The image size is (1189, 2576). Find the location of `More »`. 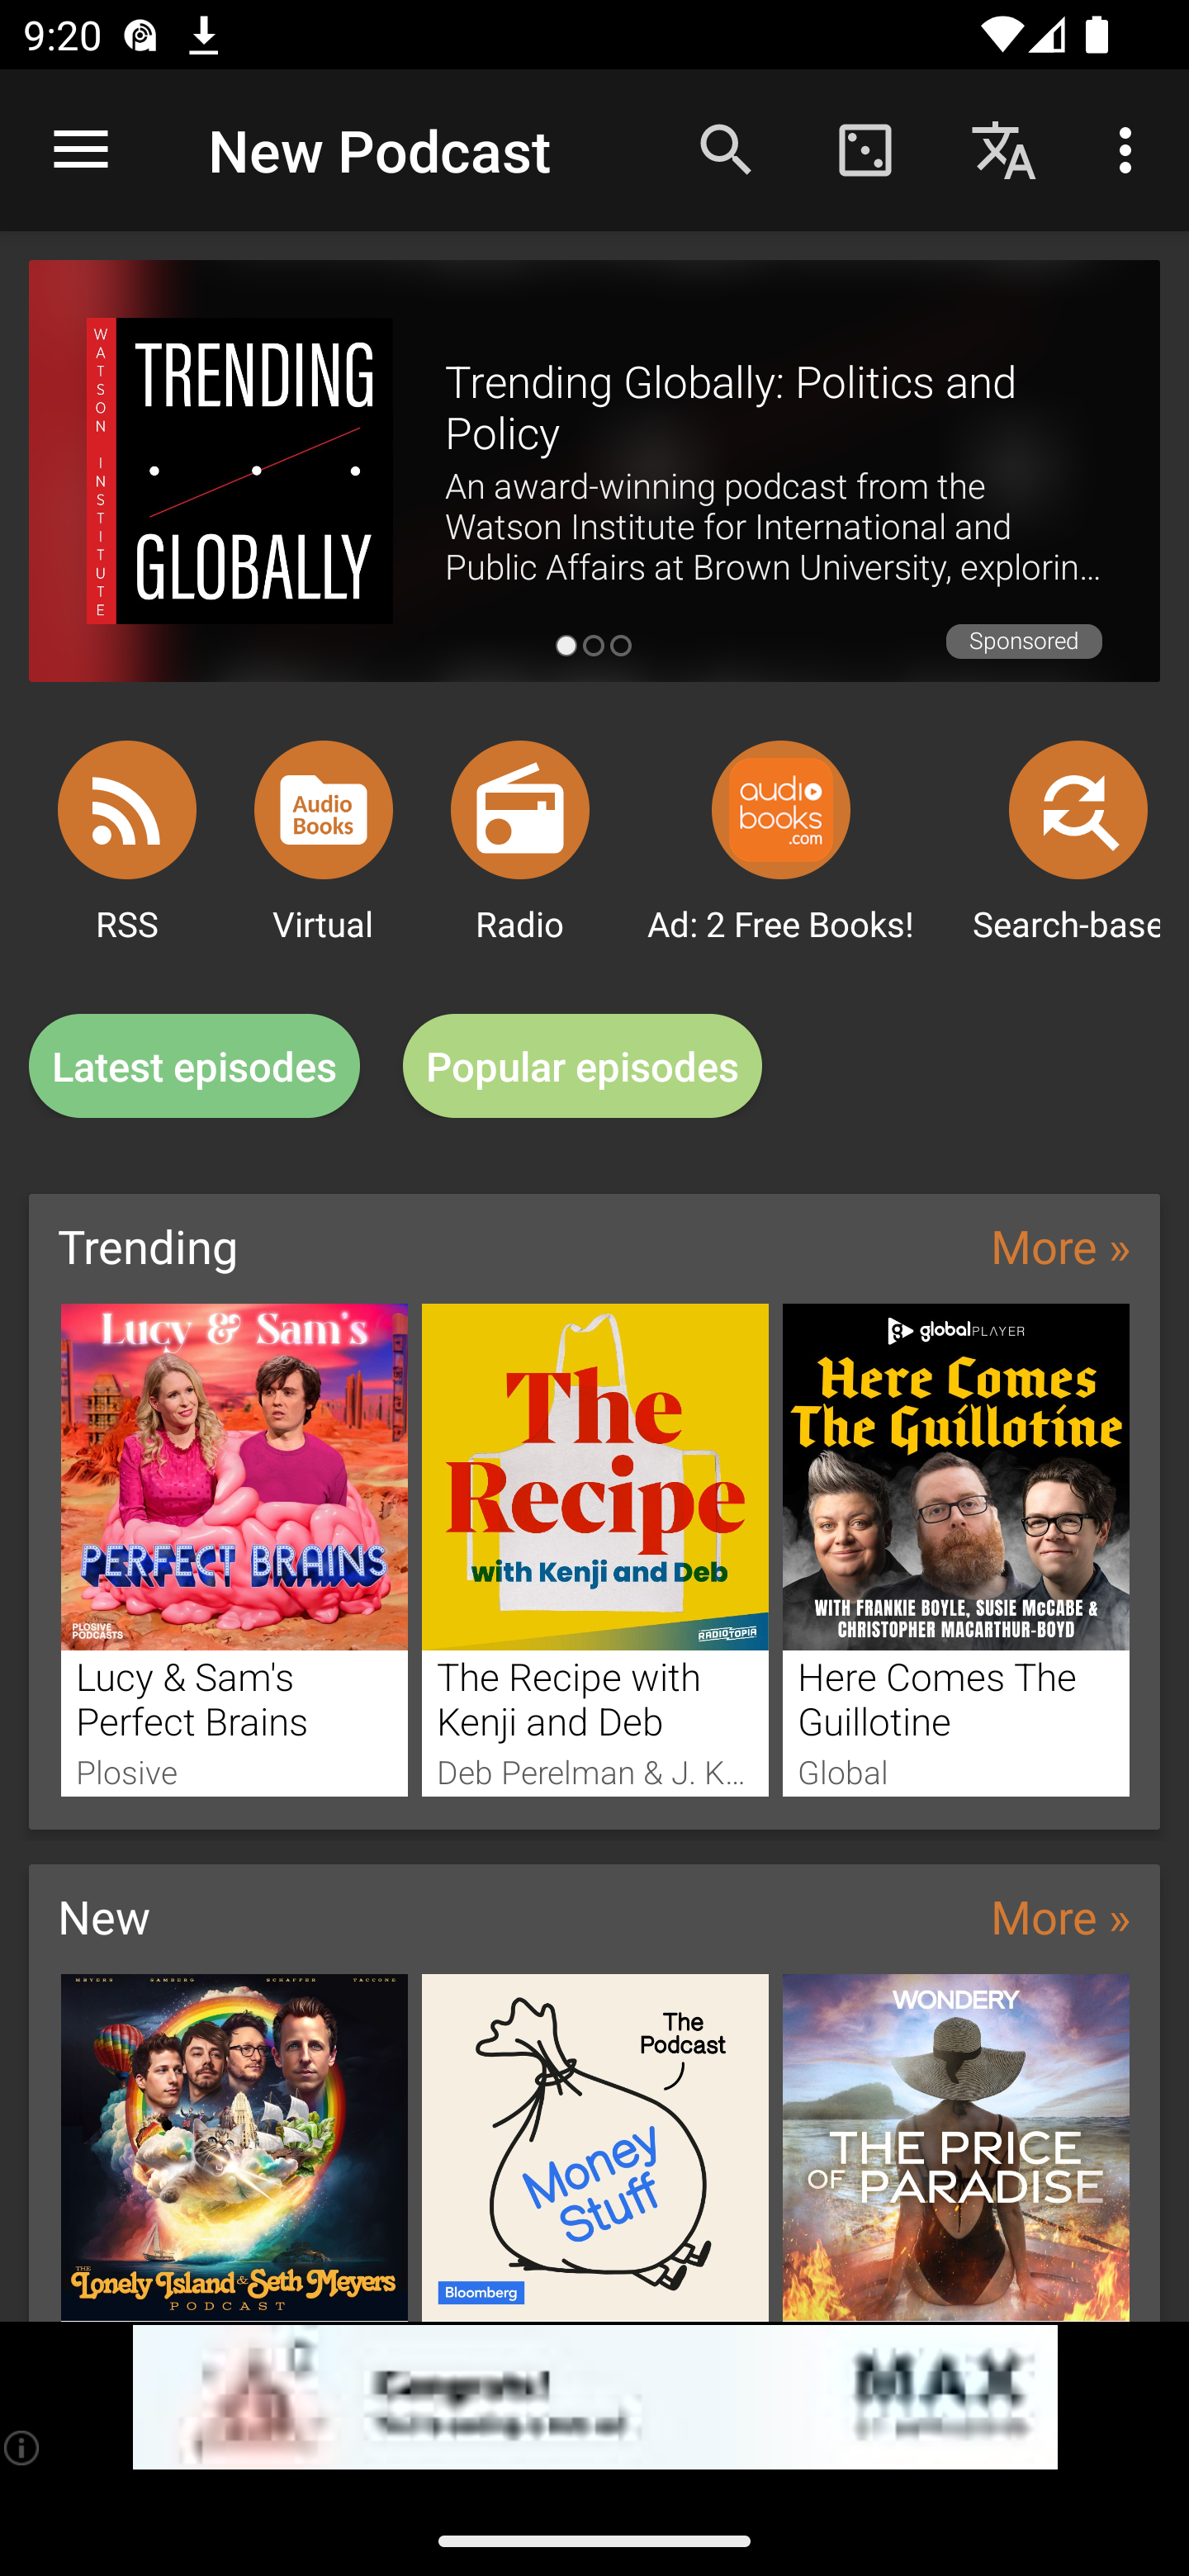

More » is located at coordinates (1060, 1915).